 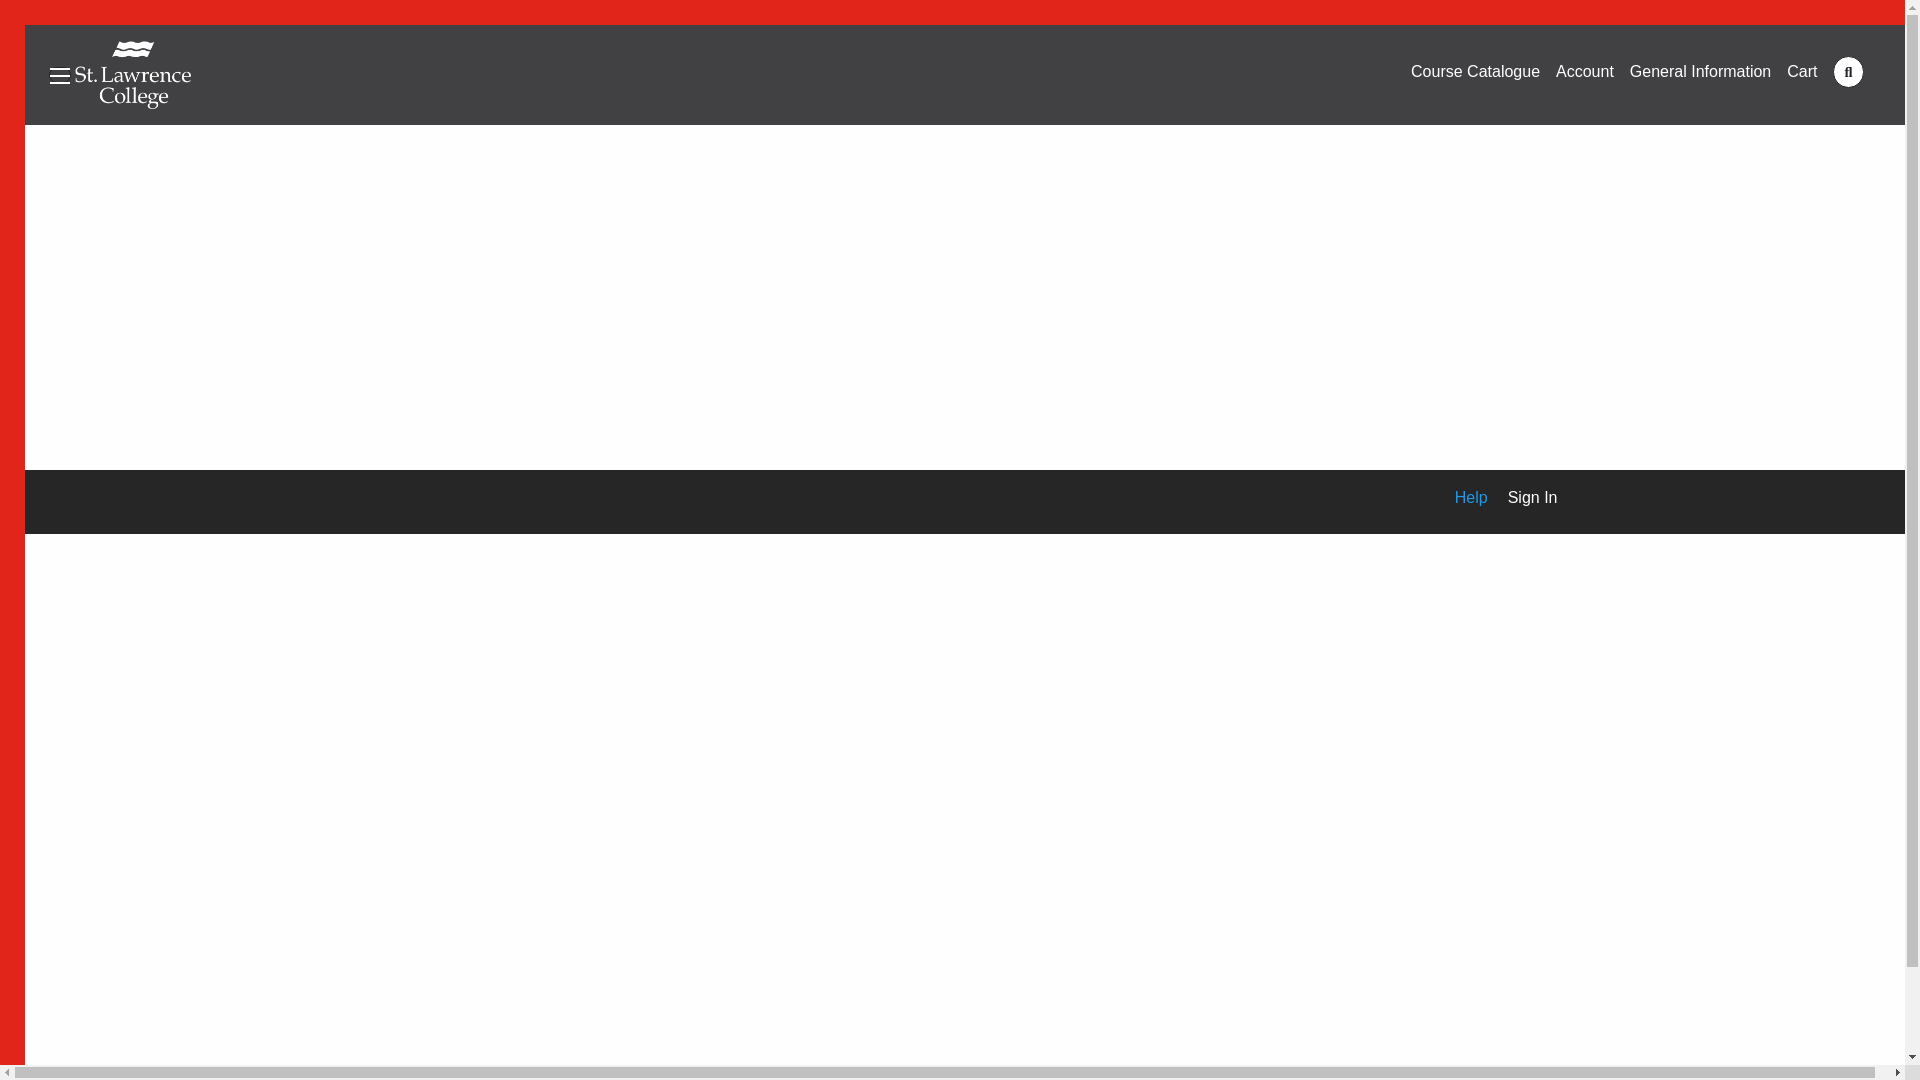 What do you see at coordinates (1584, 71) in the screenshot?
I see `Account` at bounding box center [1584, 71].